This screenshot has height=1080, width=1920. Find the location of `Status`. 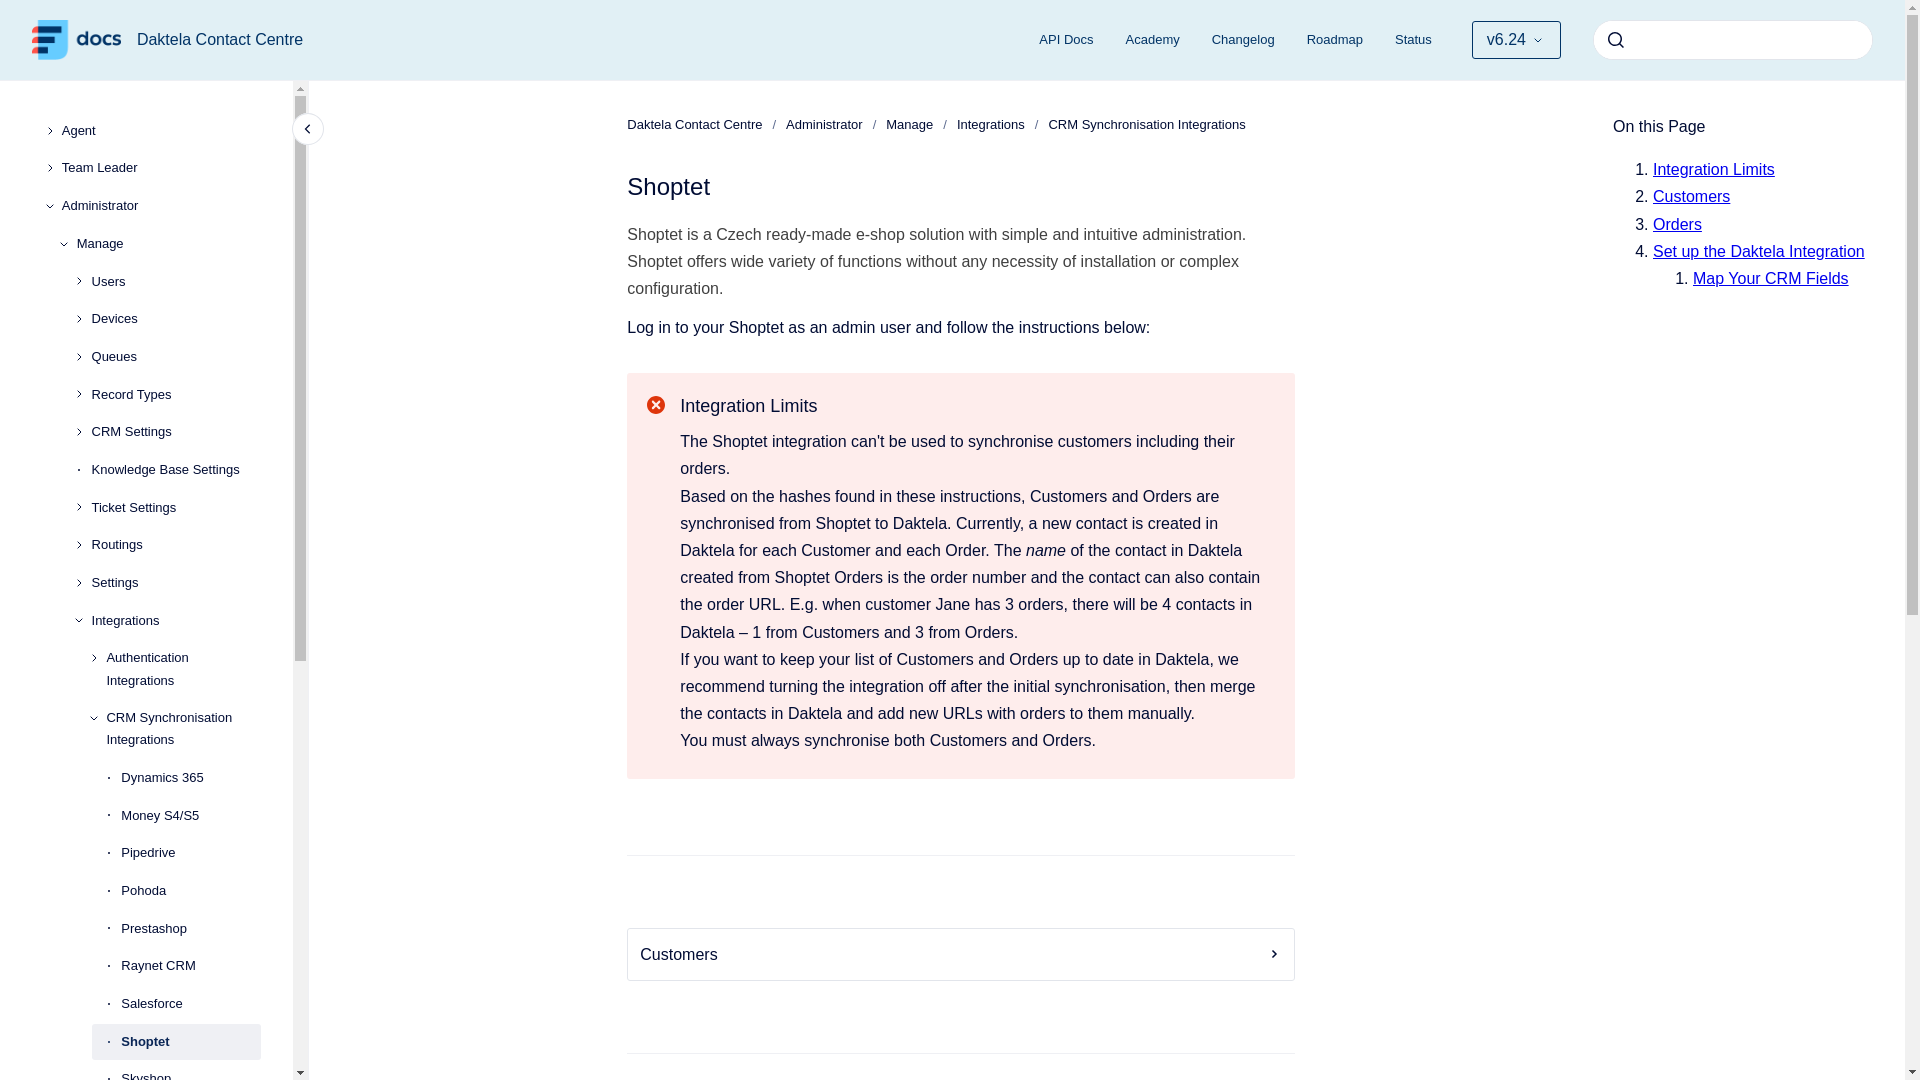

Status is located at coordinates (1412, 40).